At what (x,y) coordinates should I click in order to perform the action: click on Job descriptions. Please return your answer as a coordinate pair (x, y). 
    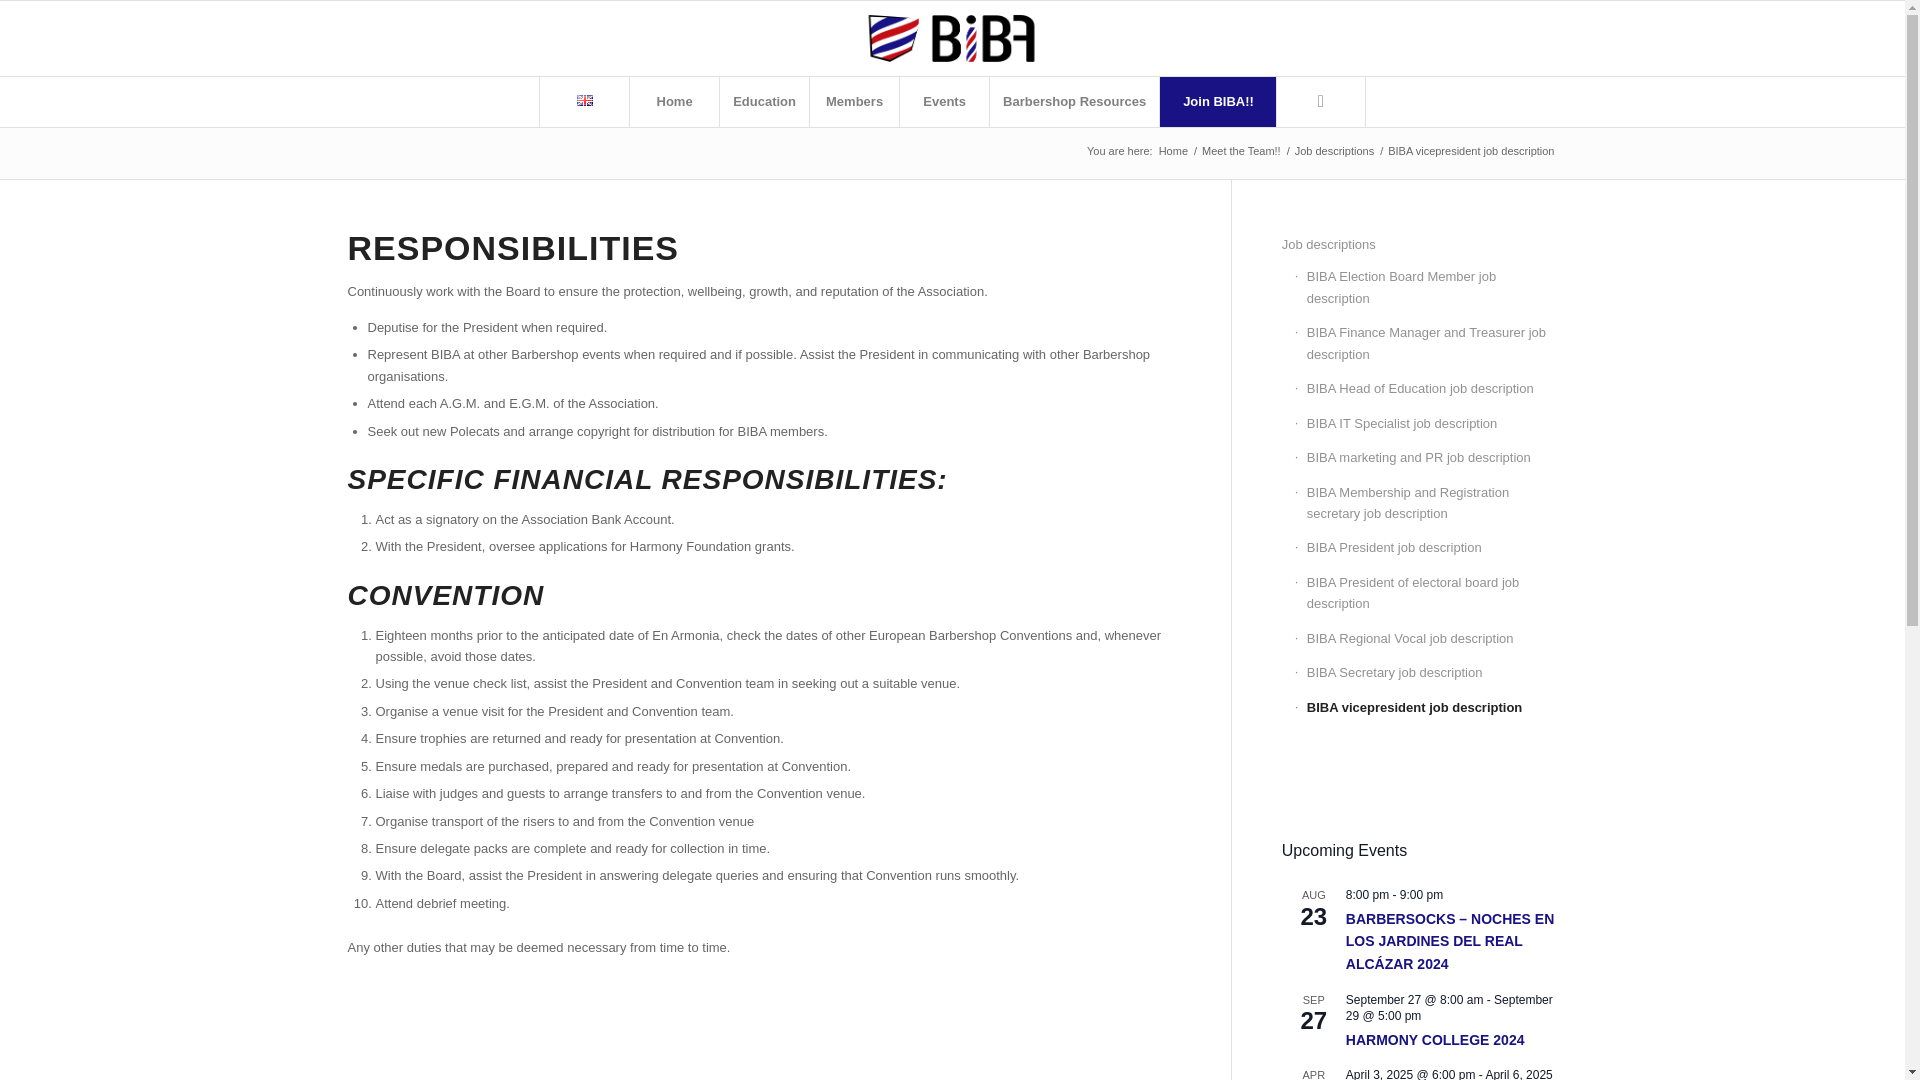
    Looking at the image, I should click on (1335, 150).